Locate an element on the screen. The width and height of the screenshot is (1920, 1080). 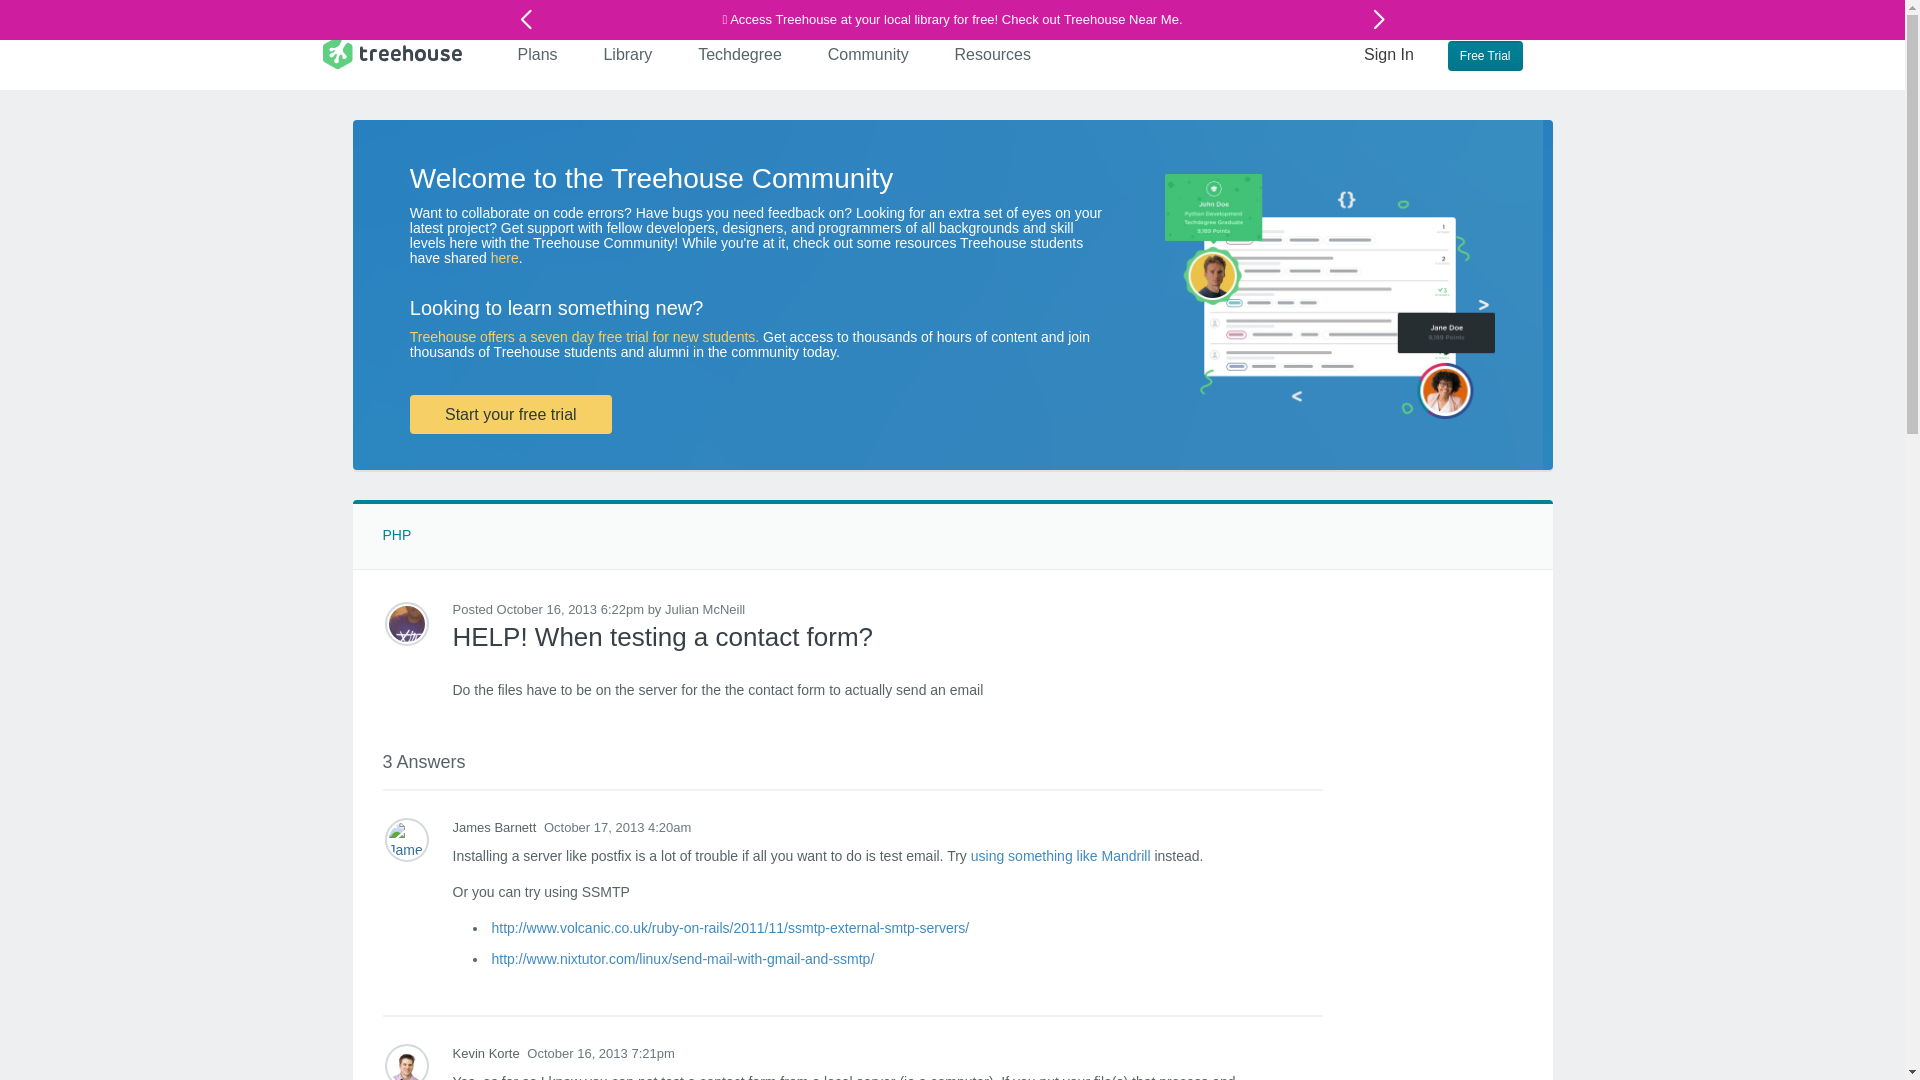
Treehouse Near Me is located at coordinates (1120, 19).